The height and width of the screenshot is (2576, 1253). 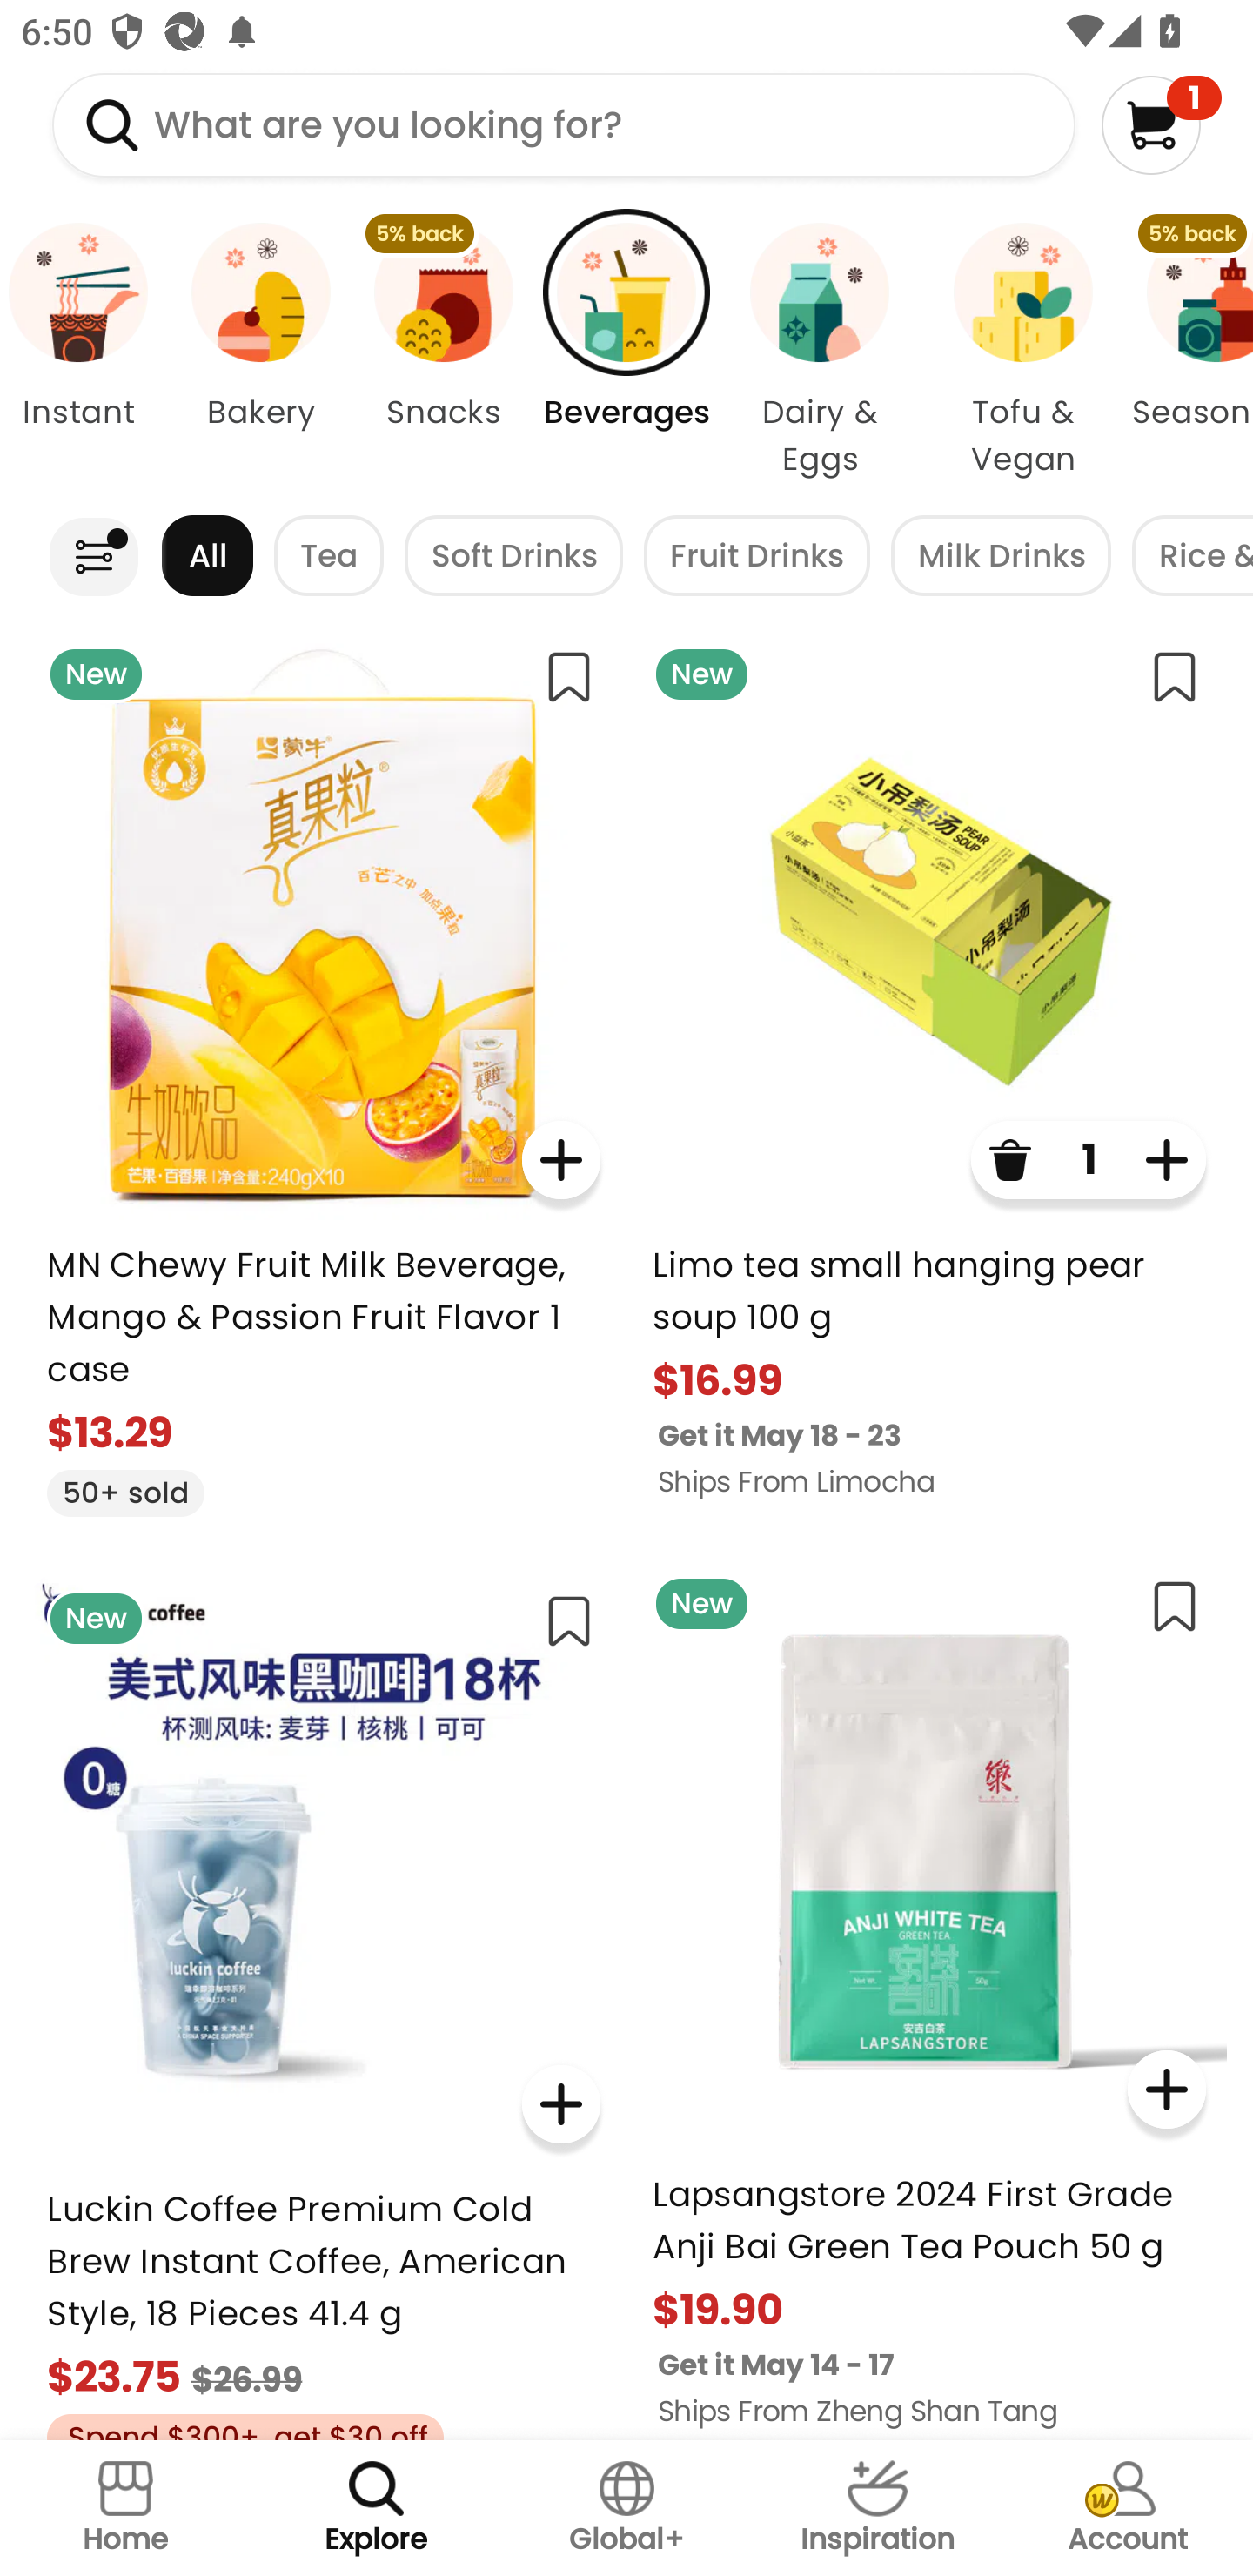 What do you see at coordinates (84, 352) in the screenshot?
I see `Instant` at bounding box center [84, 352].